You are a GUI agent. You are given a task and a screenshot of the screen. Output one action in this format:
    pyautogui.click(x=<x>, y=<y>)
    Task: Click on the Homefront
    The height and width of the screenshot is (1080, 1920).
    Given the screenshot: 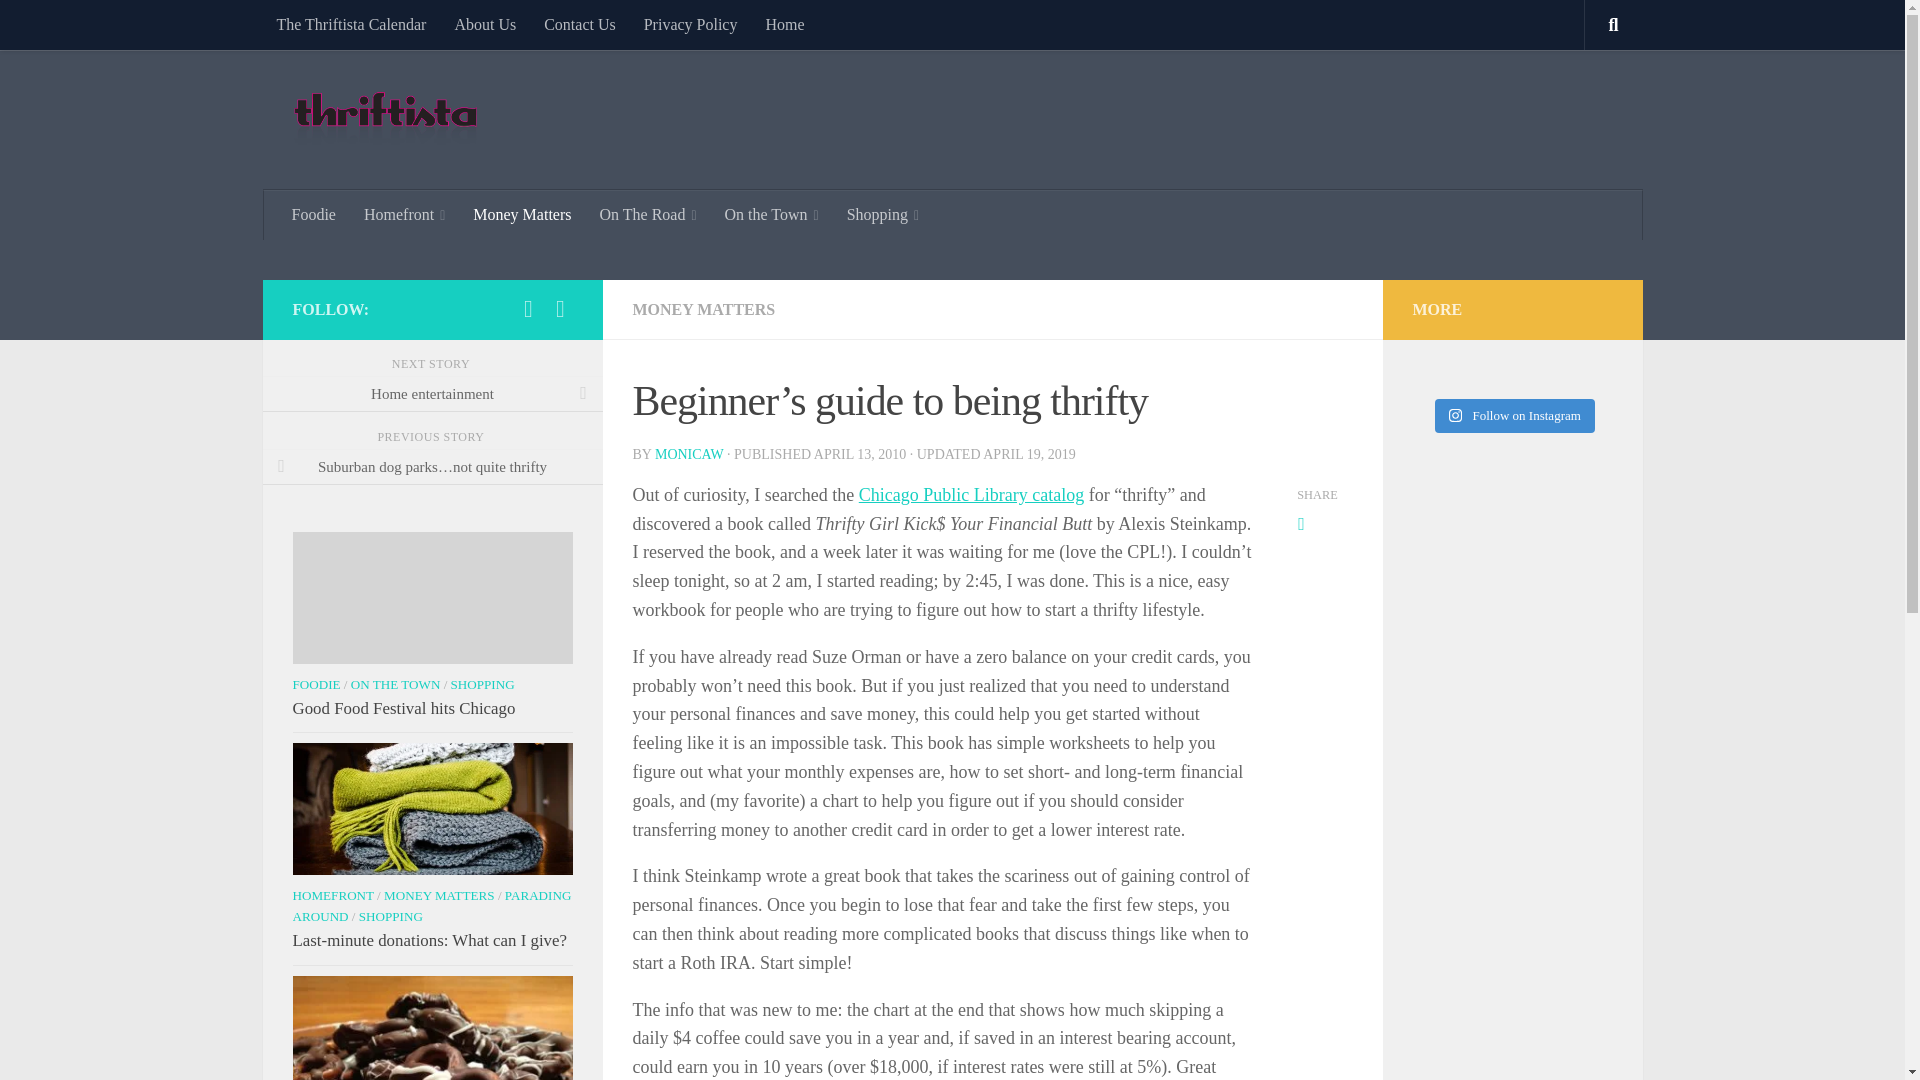 What is the action you would take?
    pyautogui.click(x=404, y=214)
    